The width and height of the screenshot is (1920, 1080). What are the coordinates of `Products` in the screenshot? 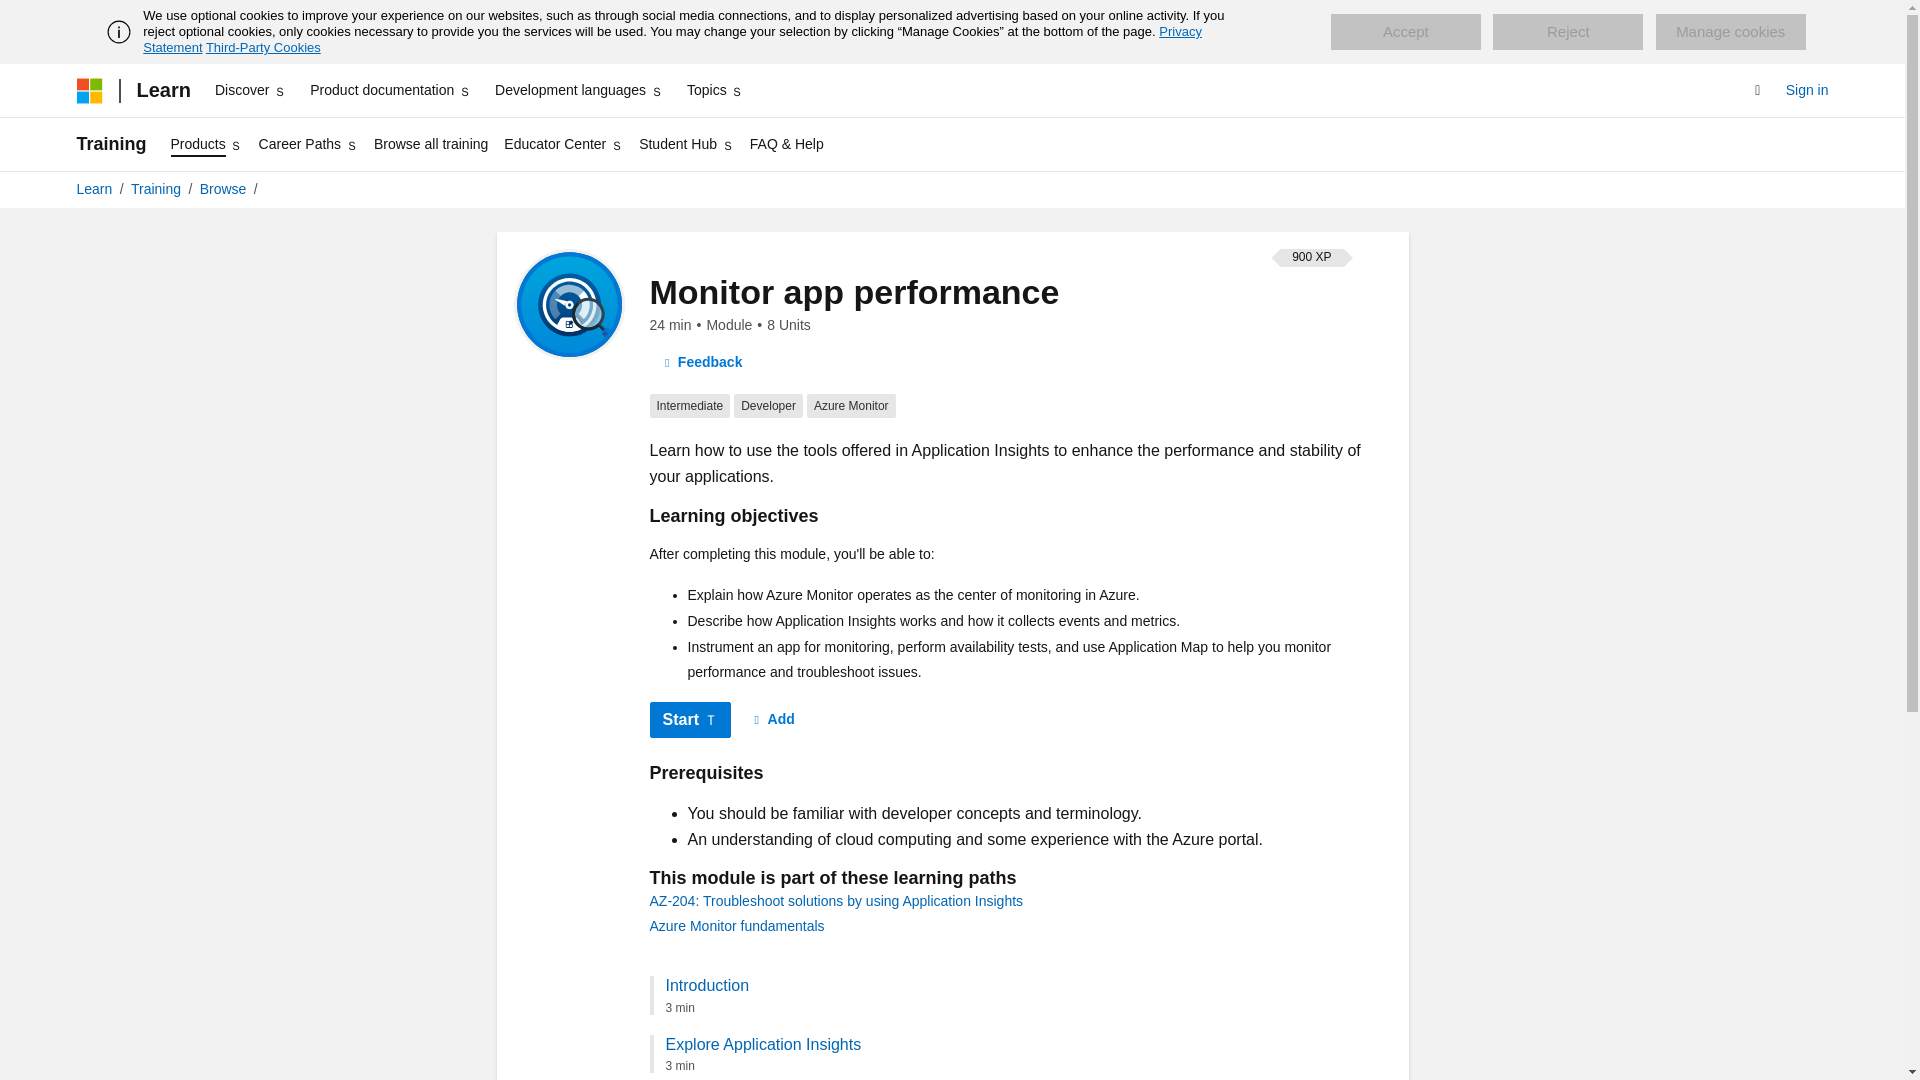 It's located at (207, 144).